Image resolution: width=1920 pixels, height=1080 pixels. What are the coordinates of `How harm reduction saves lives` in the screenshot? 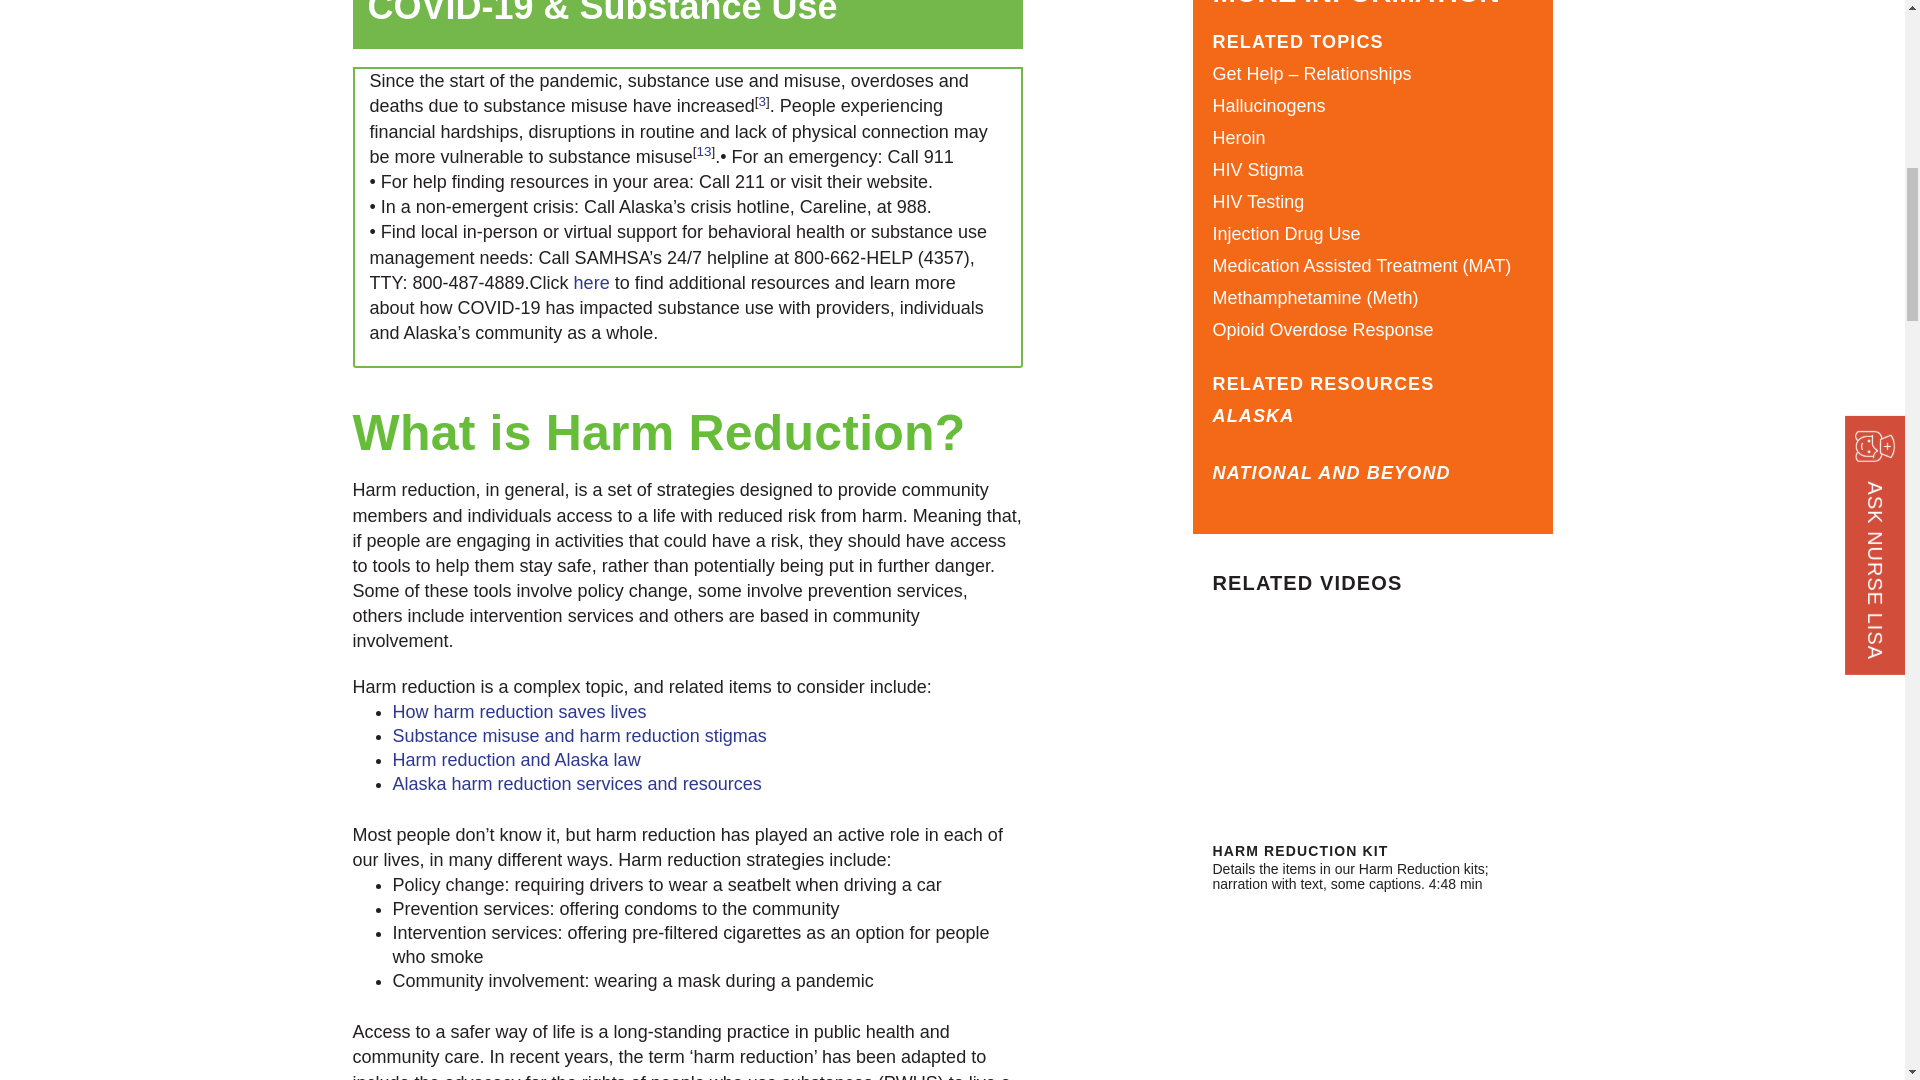 It's located at (518, 712).